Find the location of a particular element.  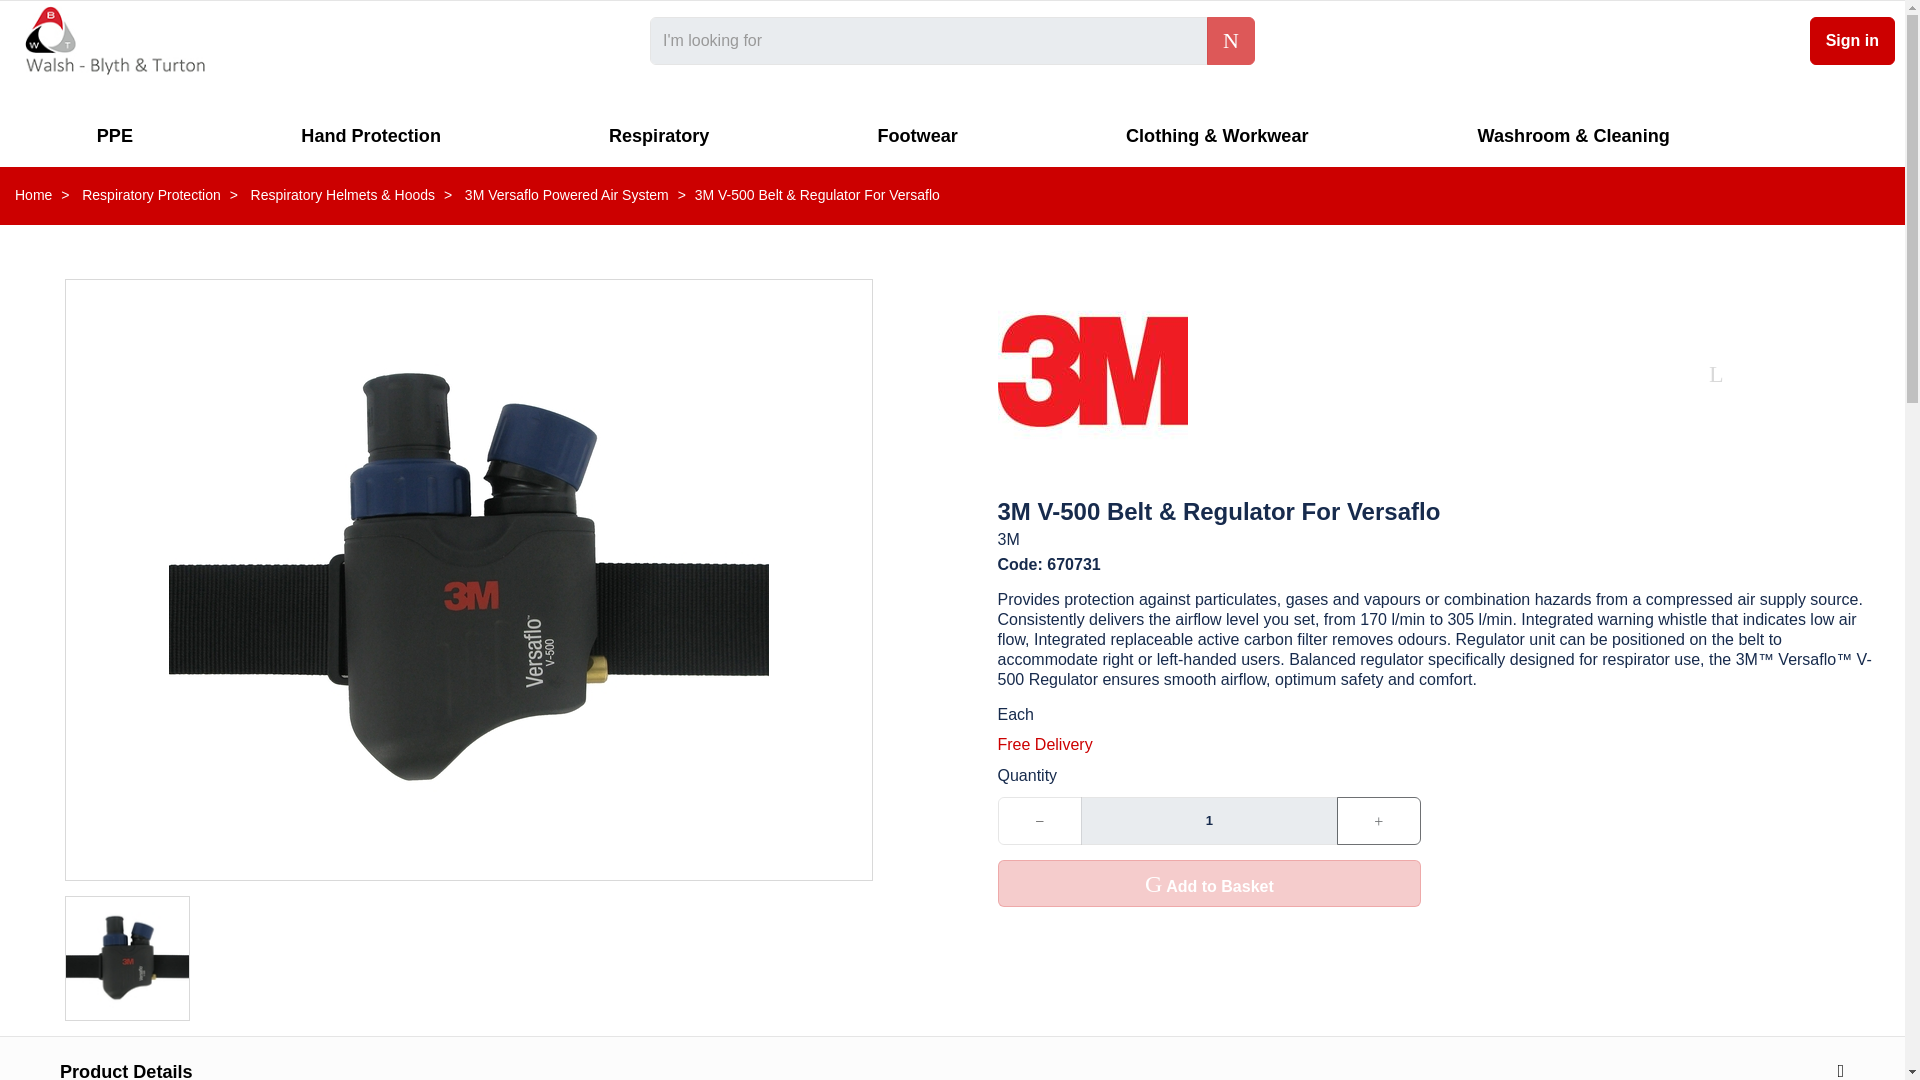

Hand Protection is located at coordinates (373, 134).